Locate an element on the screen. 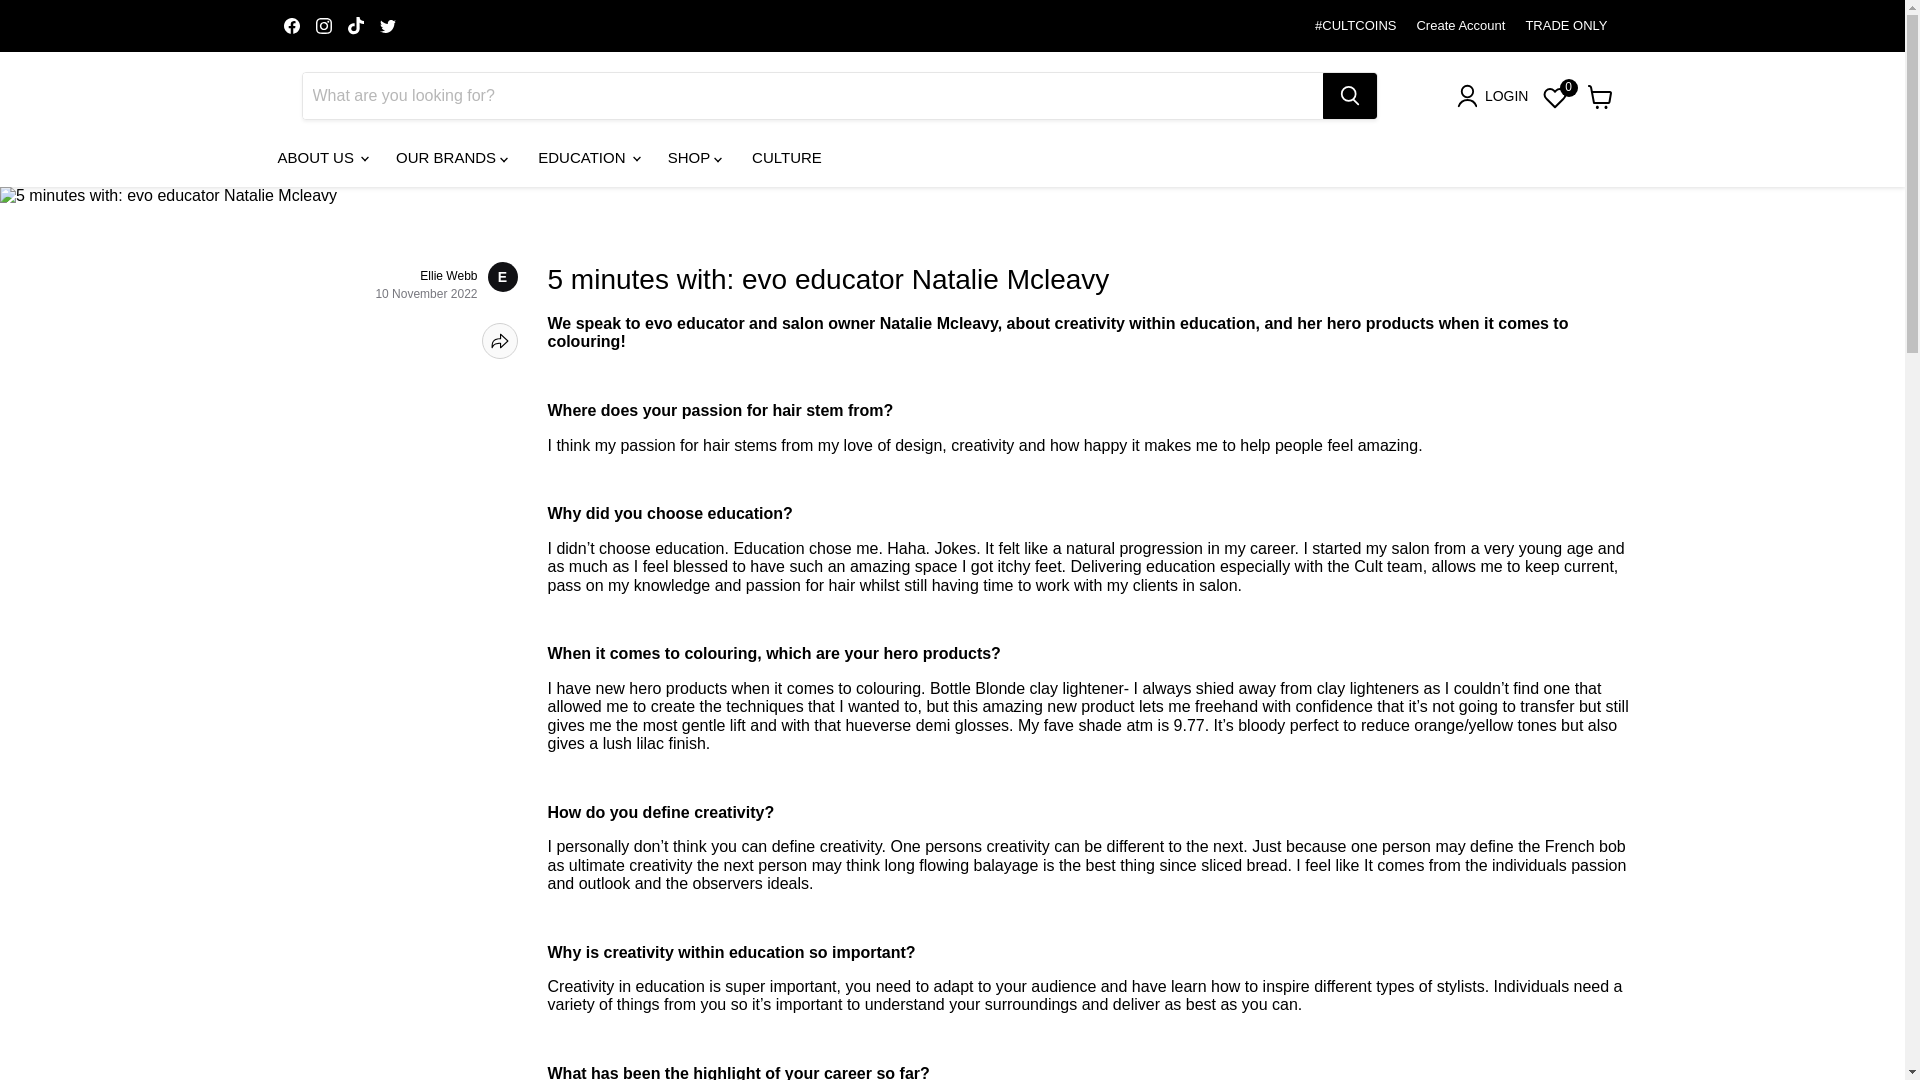 This screenshot has width=1920, height=1080. Find us on Twitter is located at coordinates (388, 25).